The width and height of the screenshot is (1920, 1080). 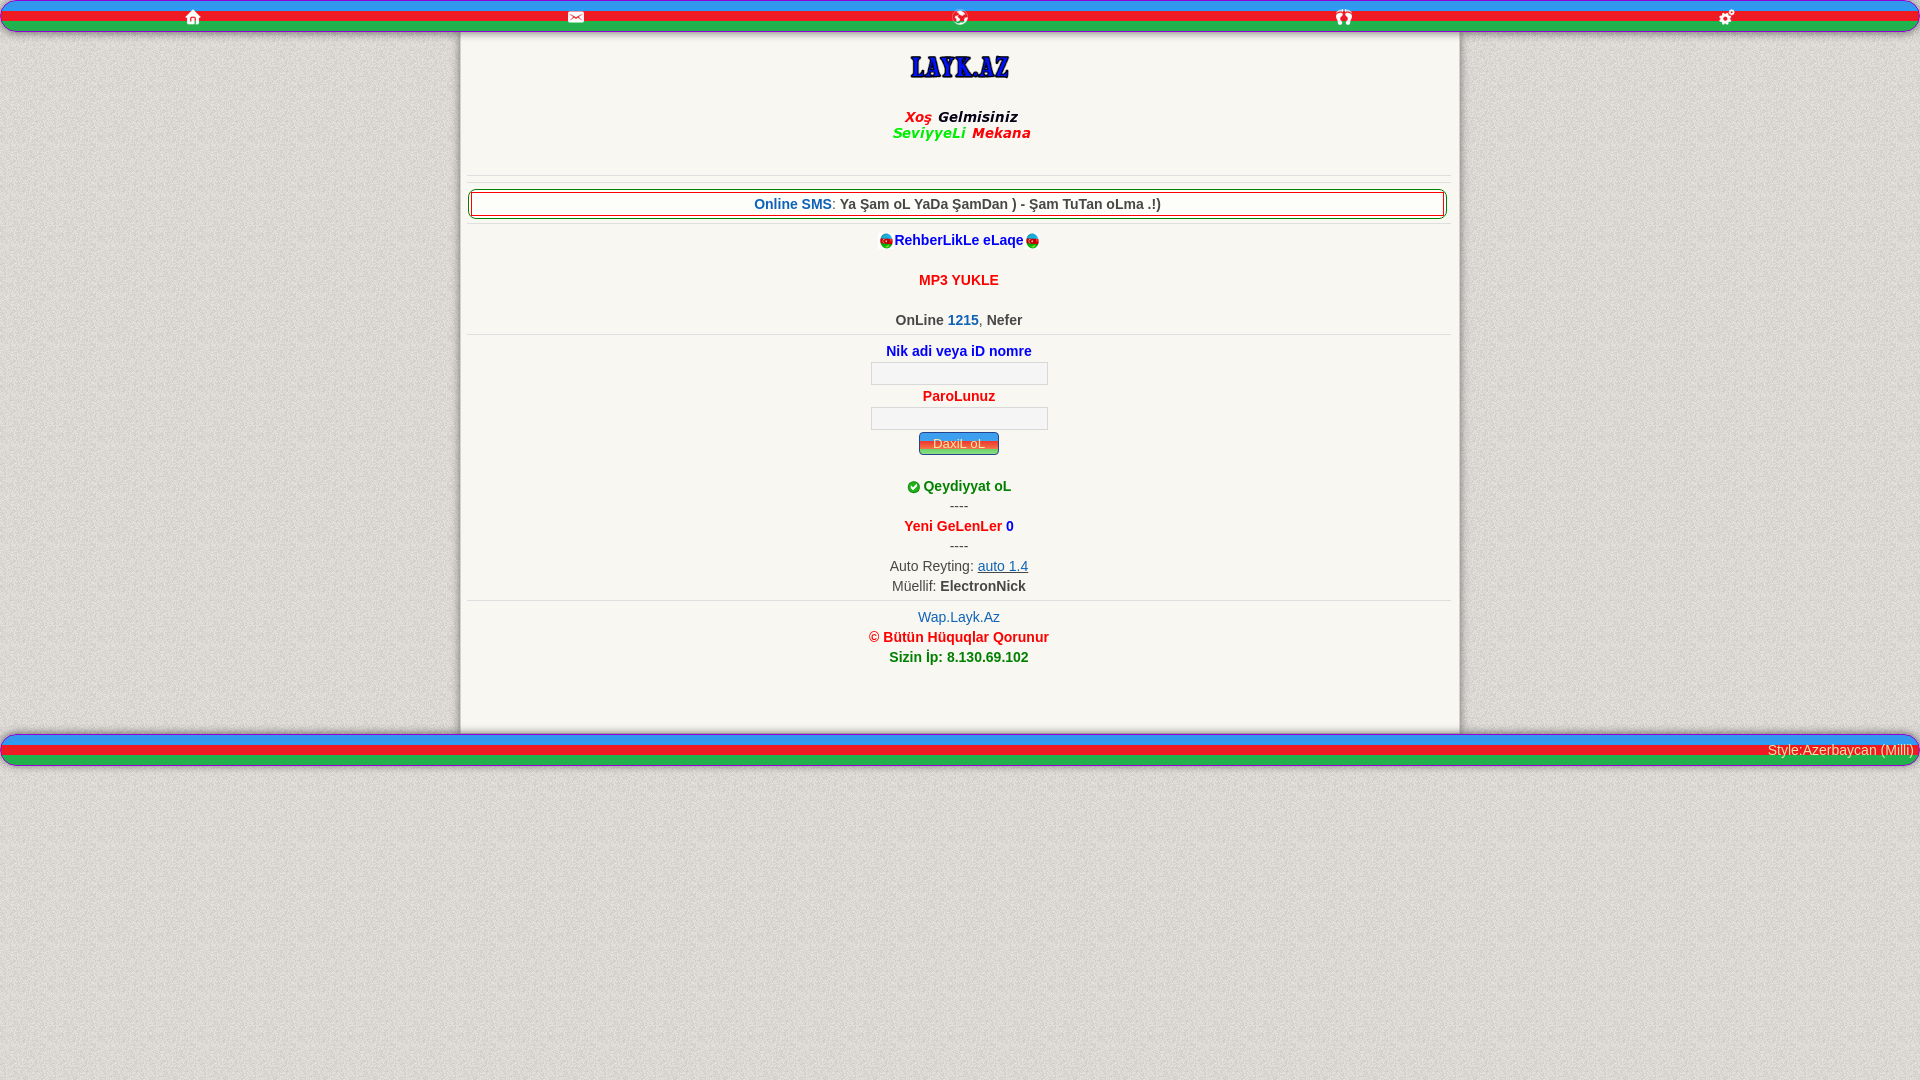 What do you see at coordinates (193, 17) in the screenshot?
I see `Ana Sehife` at bounding box center [193, 17].